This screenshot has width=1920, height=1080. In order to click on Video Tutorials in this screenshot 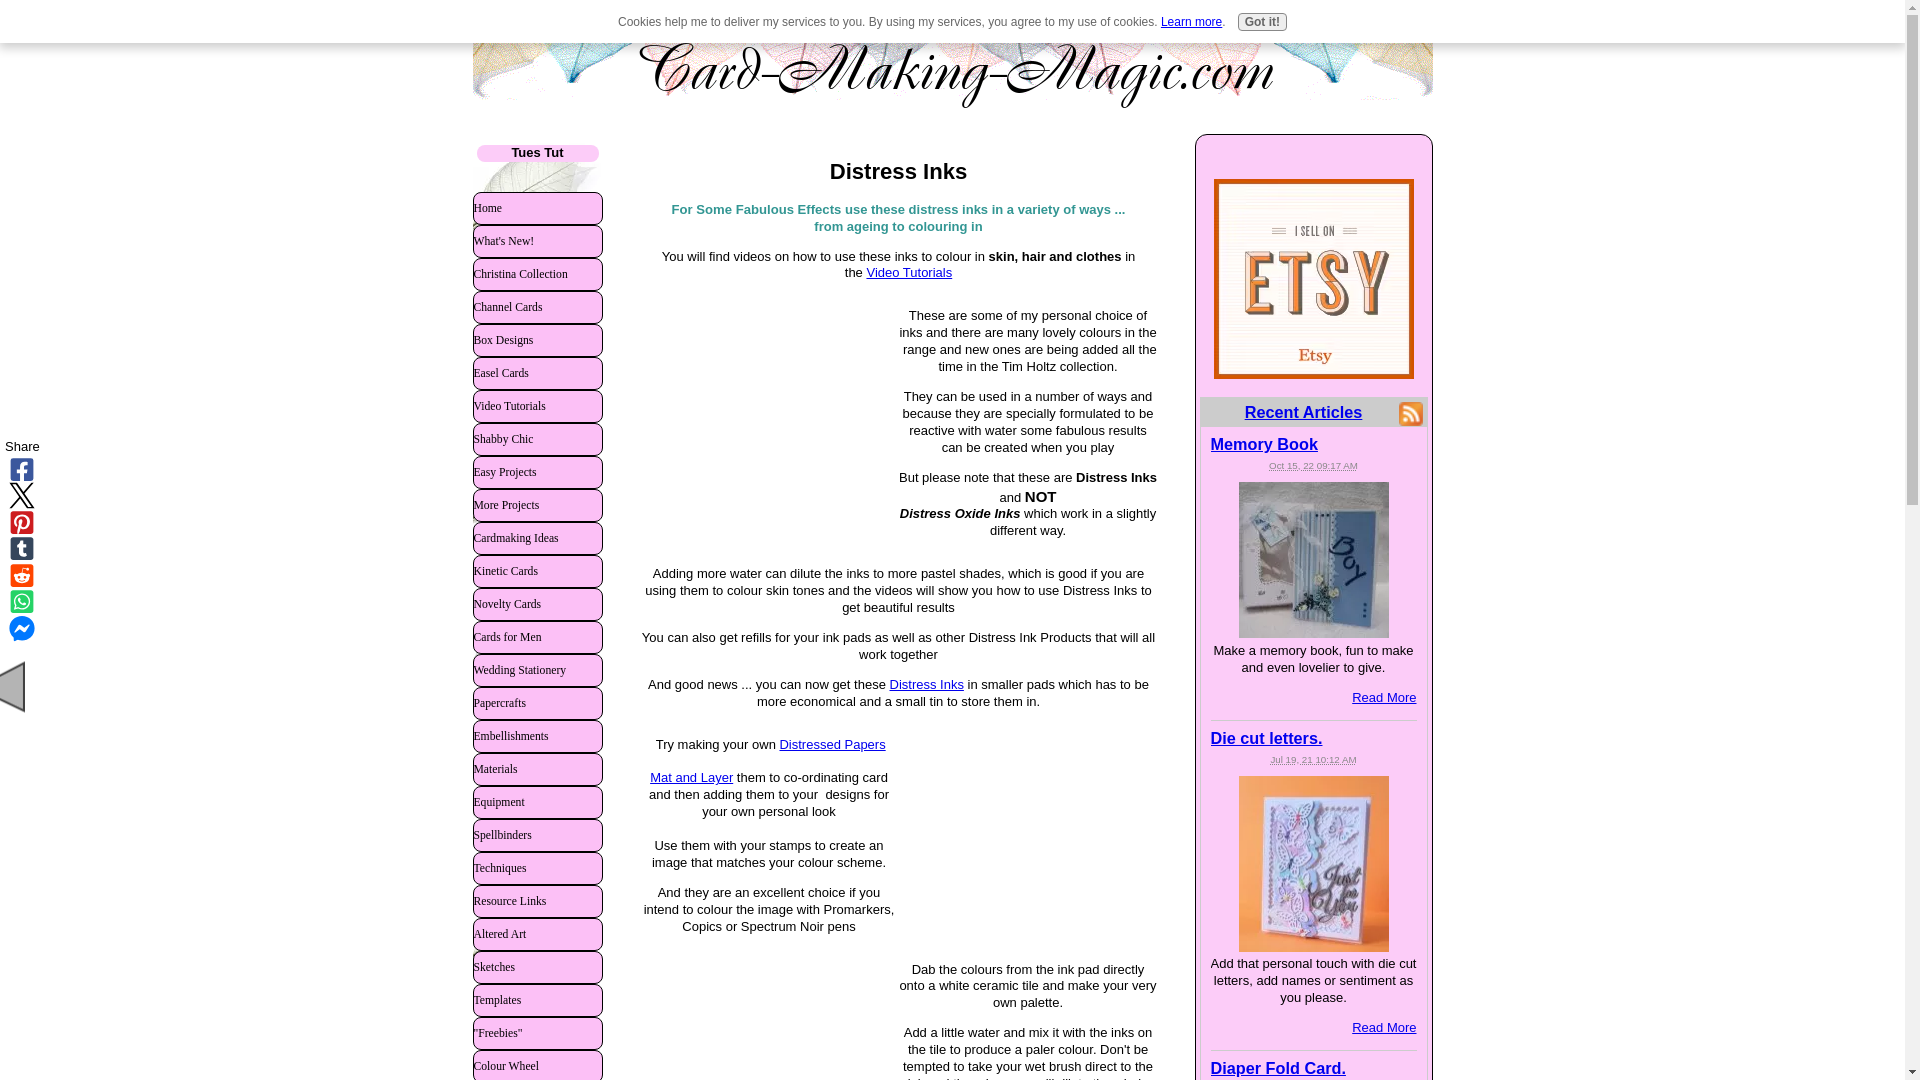, I will do `click(537, 406)`.